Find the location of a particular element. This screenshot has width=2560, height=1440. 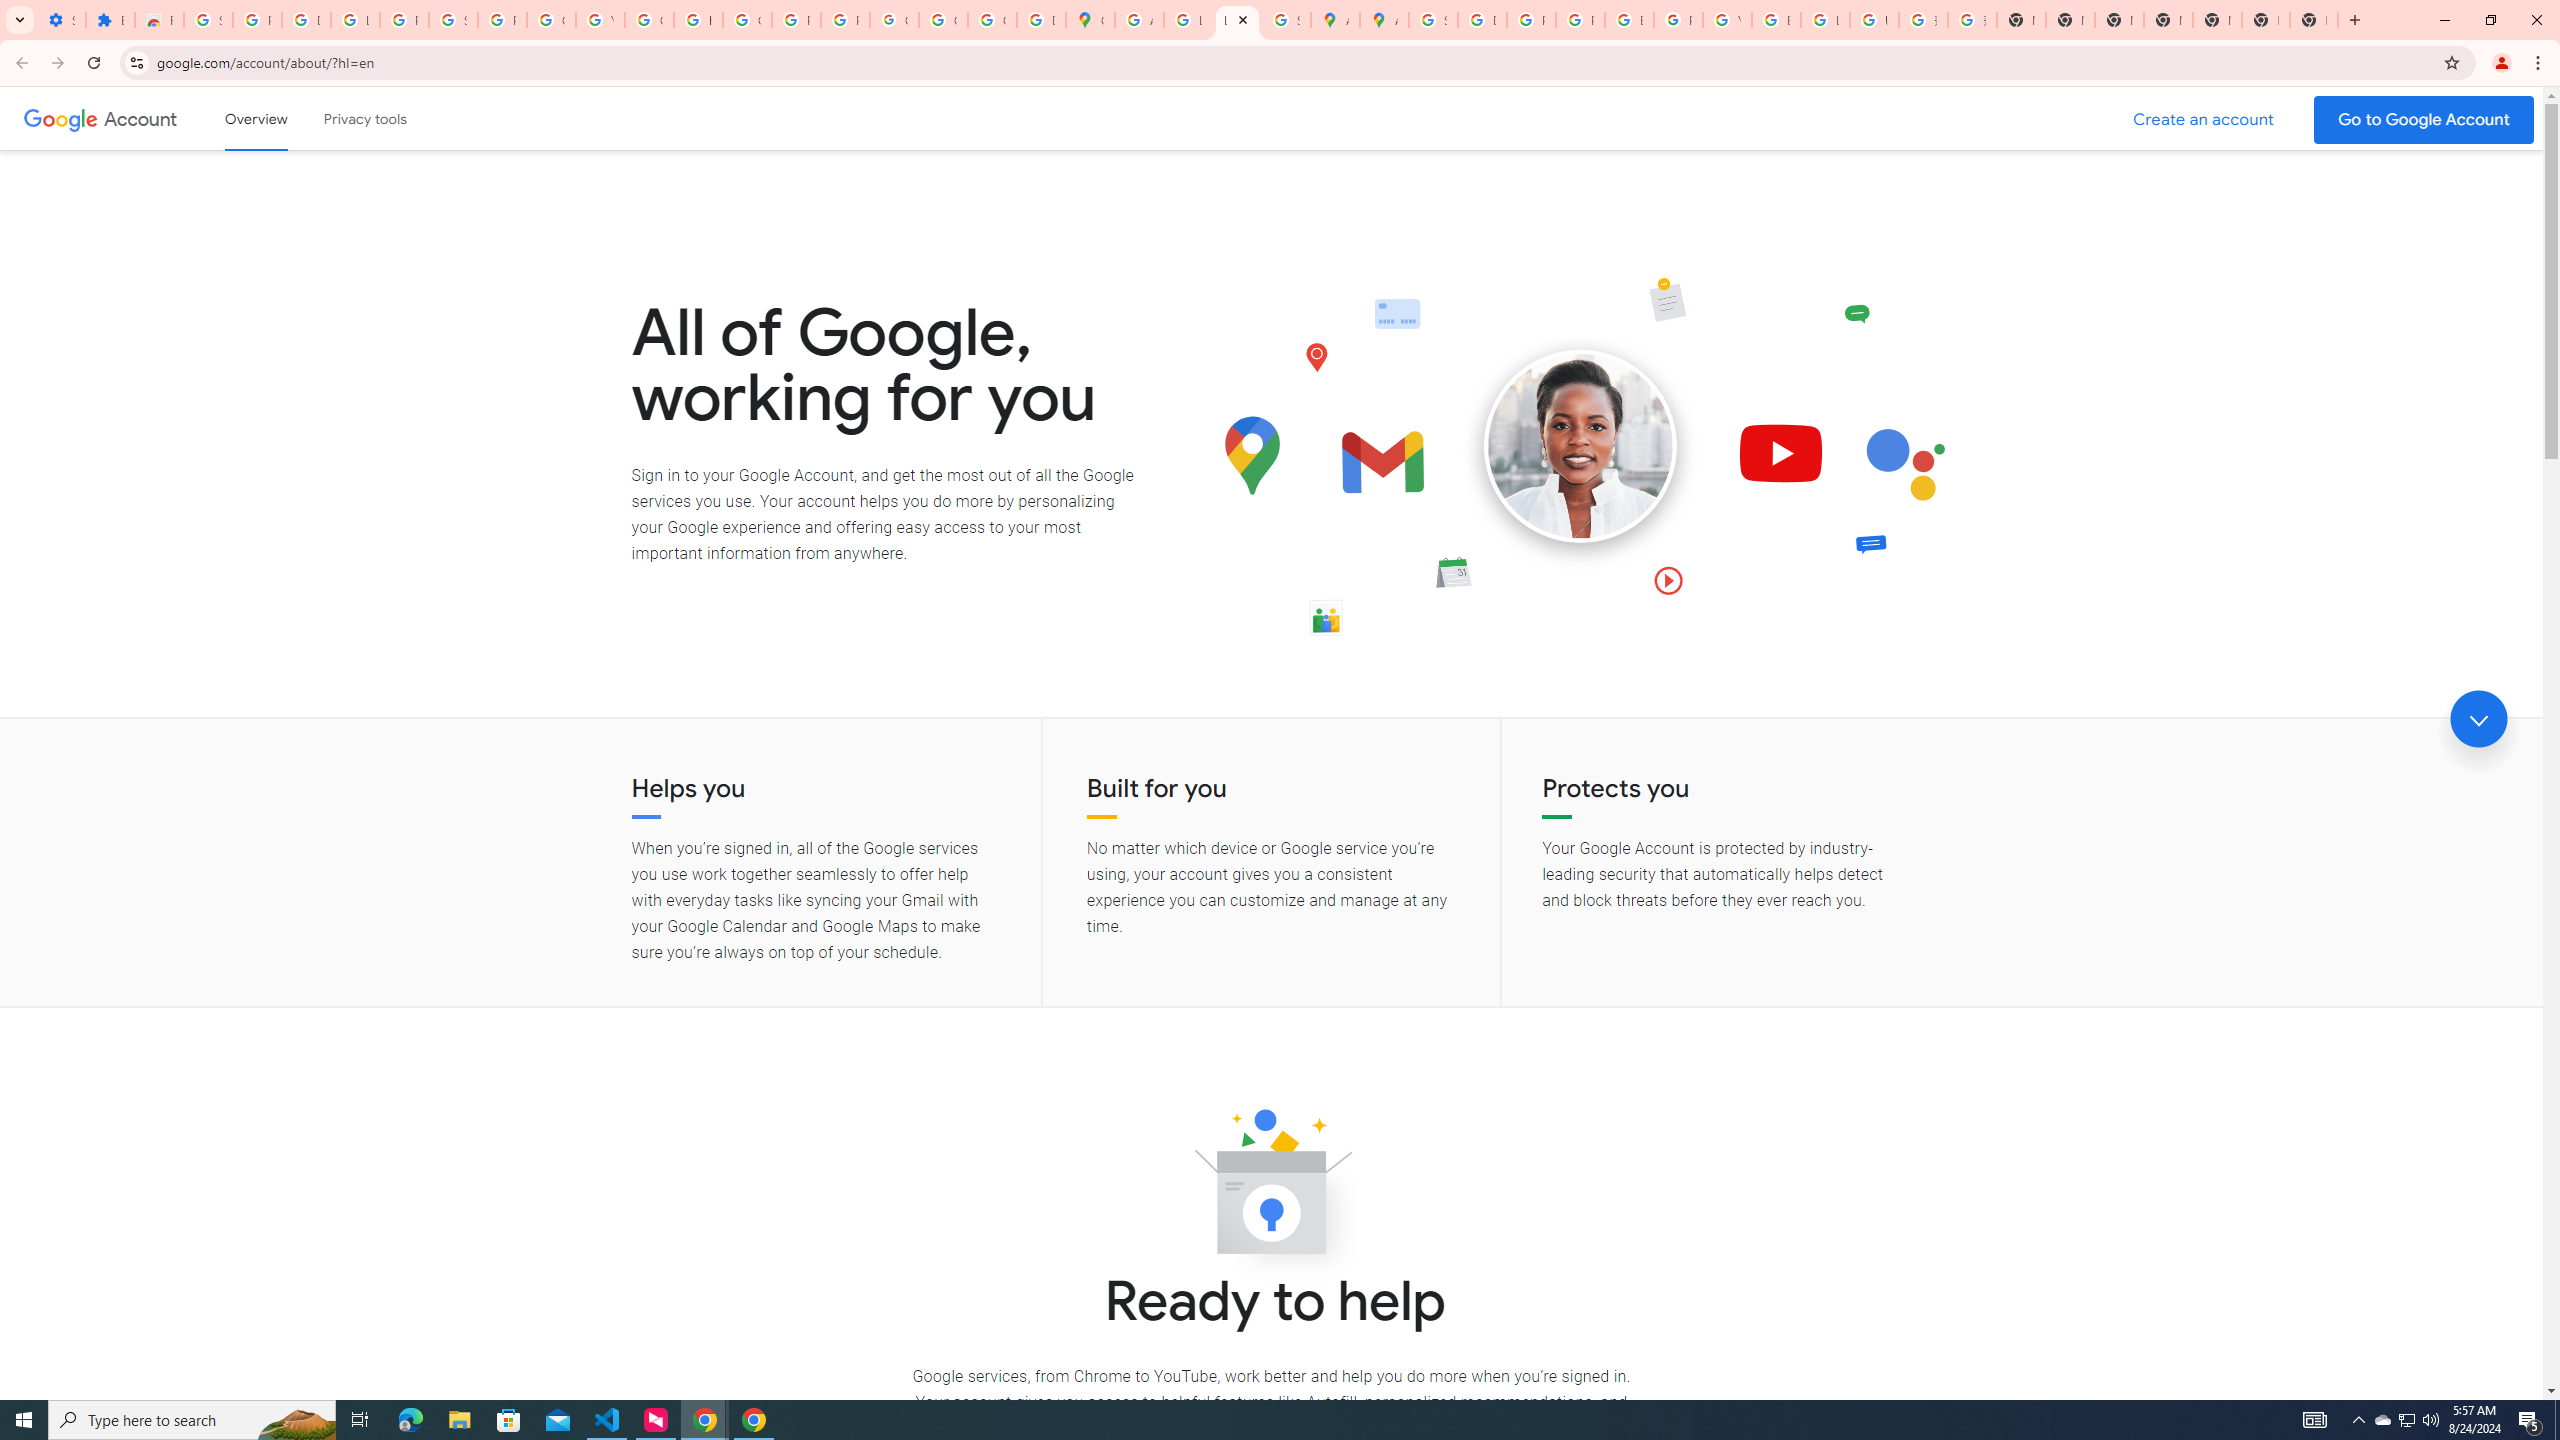

New Tab is located at coordinates (2265, 20).